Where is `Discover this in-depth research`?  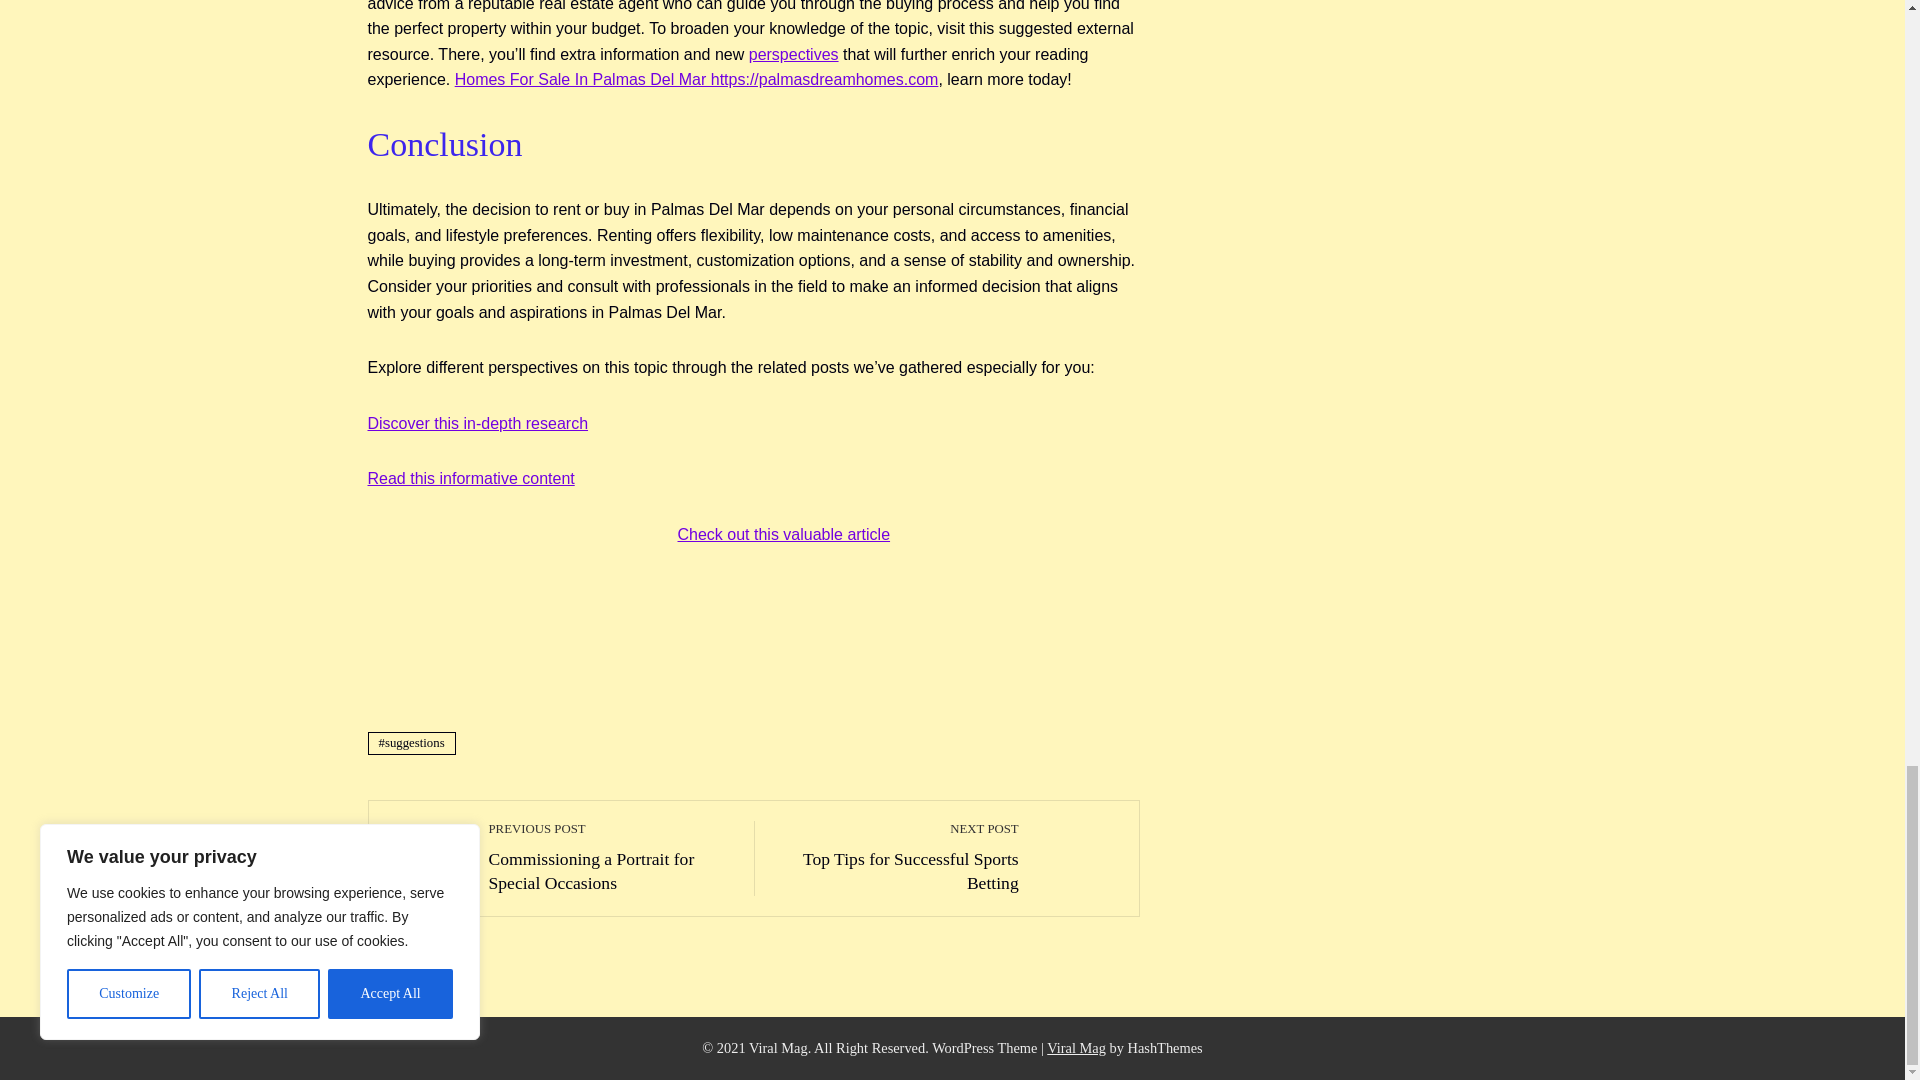 Discover this in-depth research is located at coordinates (478, 423).